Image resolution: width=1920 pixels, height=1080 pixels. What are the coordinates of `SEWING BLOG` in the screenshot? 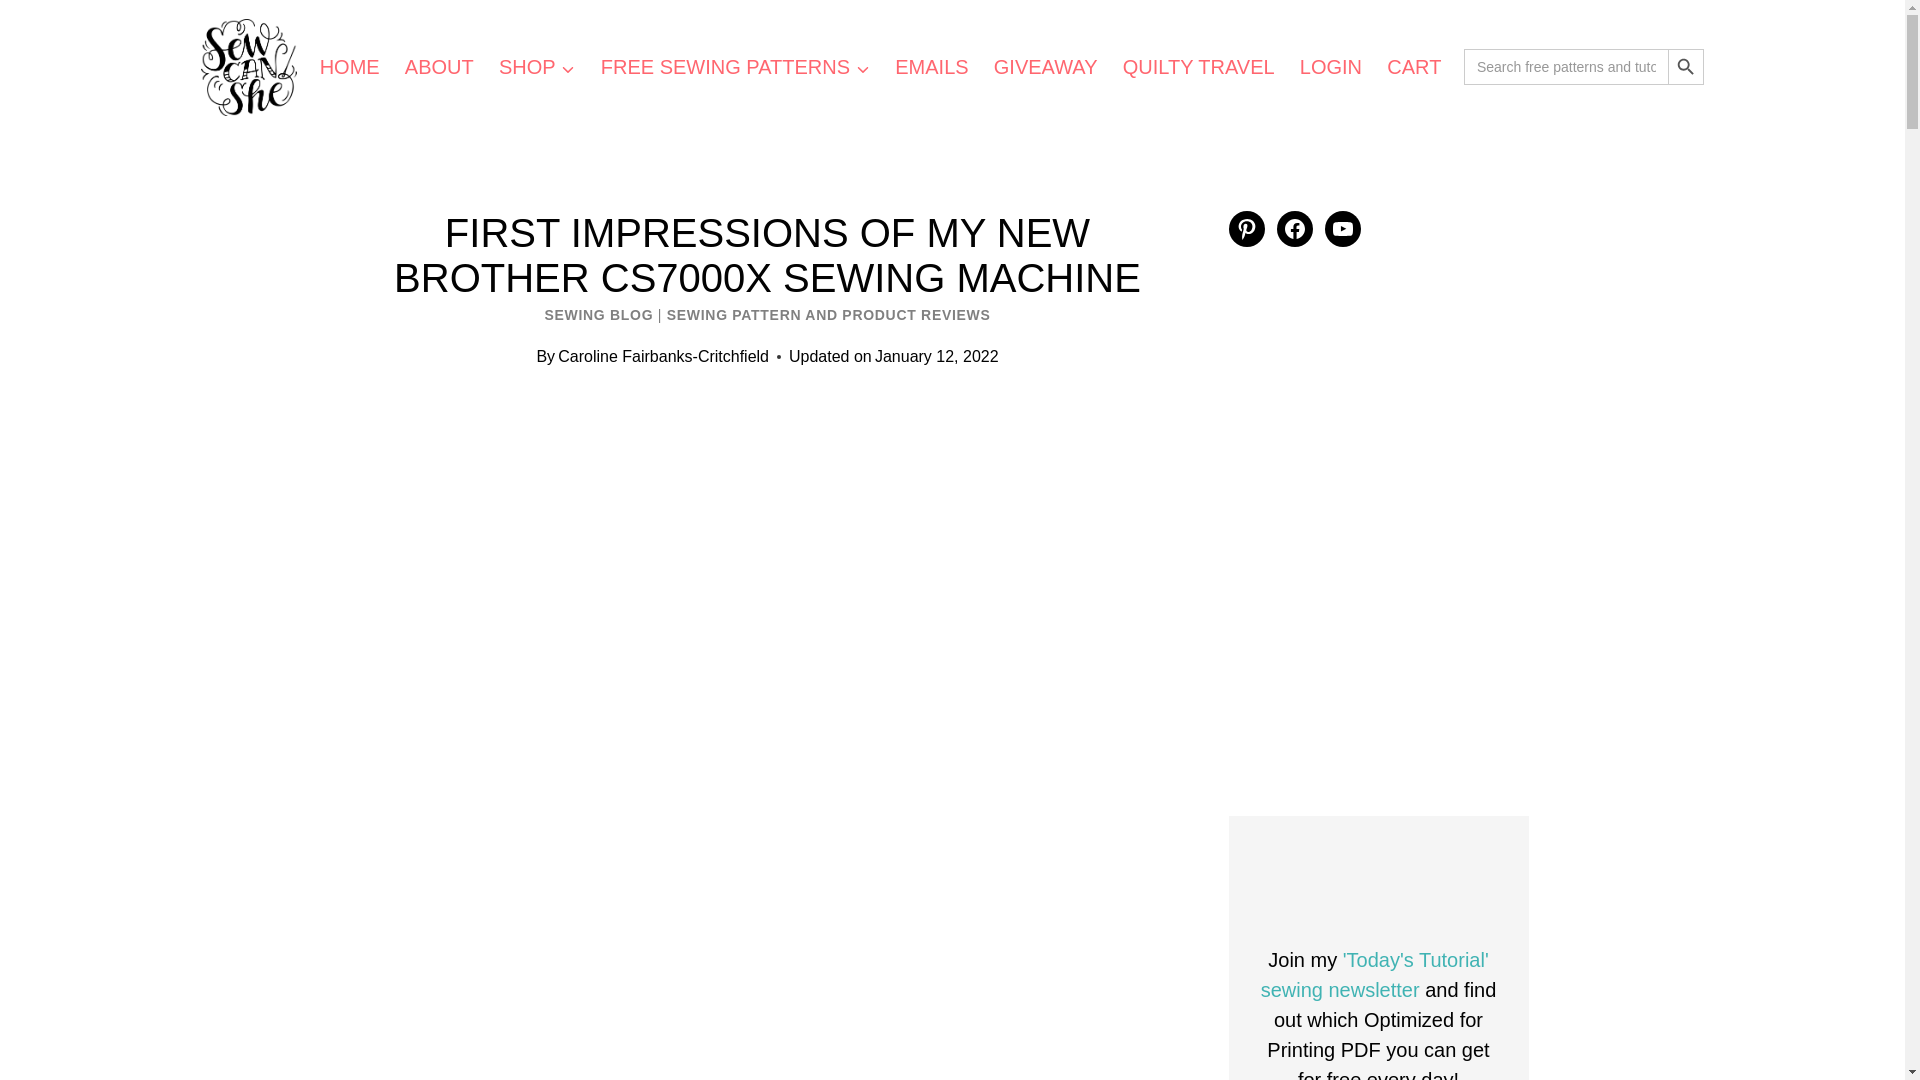 It's located at (598, 314).